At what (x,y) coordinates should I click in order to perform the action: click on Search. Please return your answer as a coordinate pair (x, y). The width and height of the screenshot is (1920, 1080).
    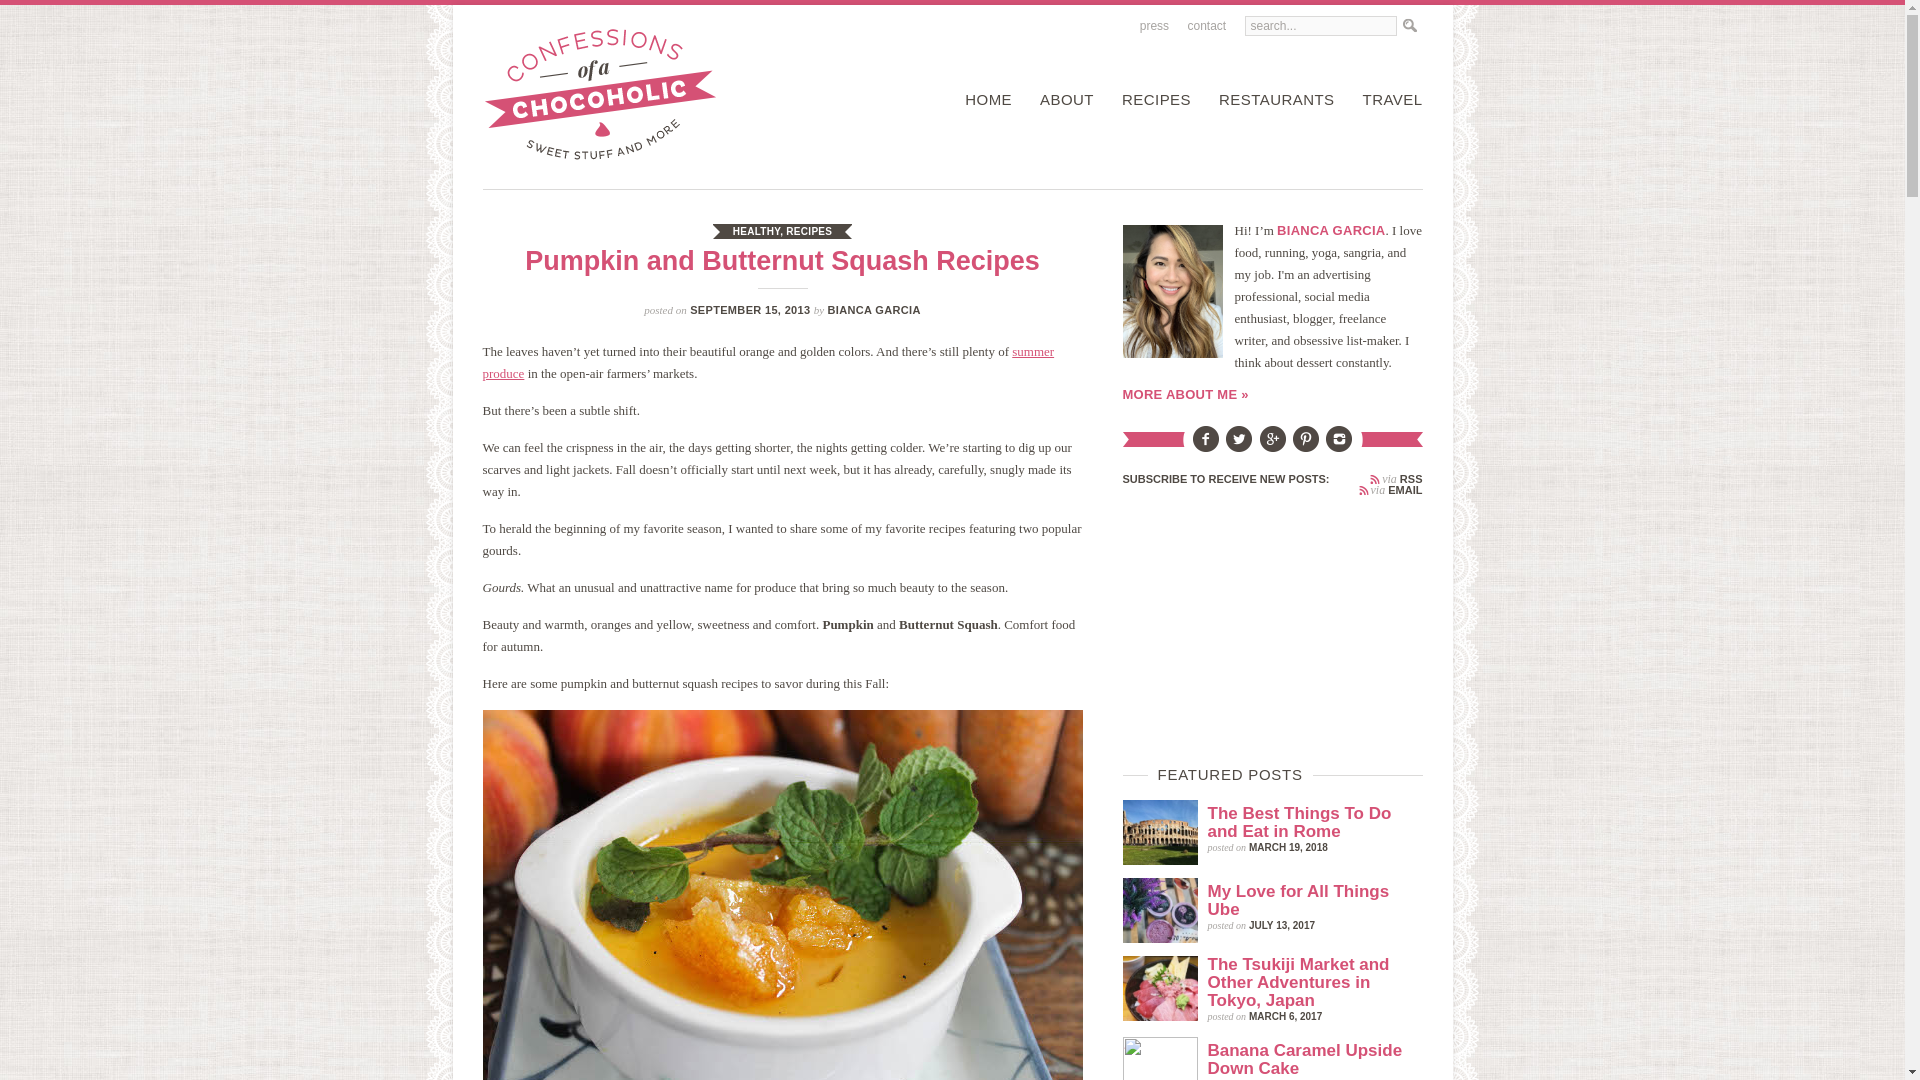
    Looking at the image, I should click on (1408, 26).